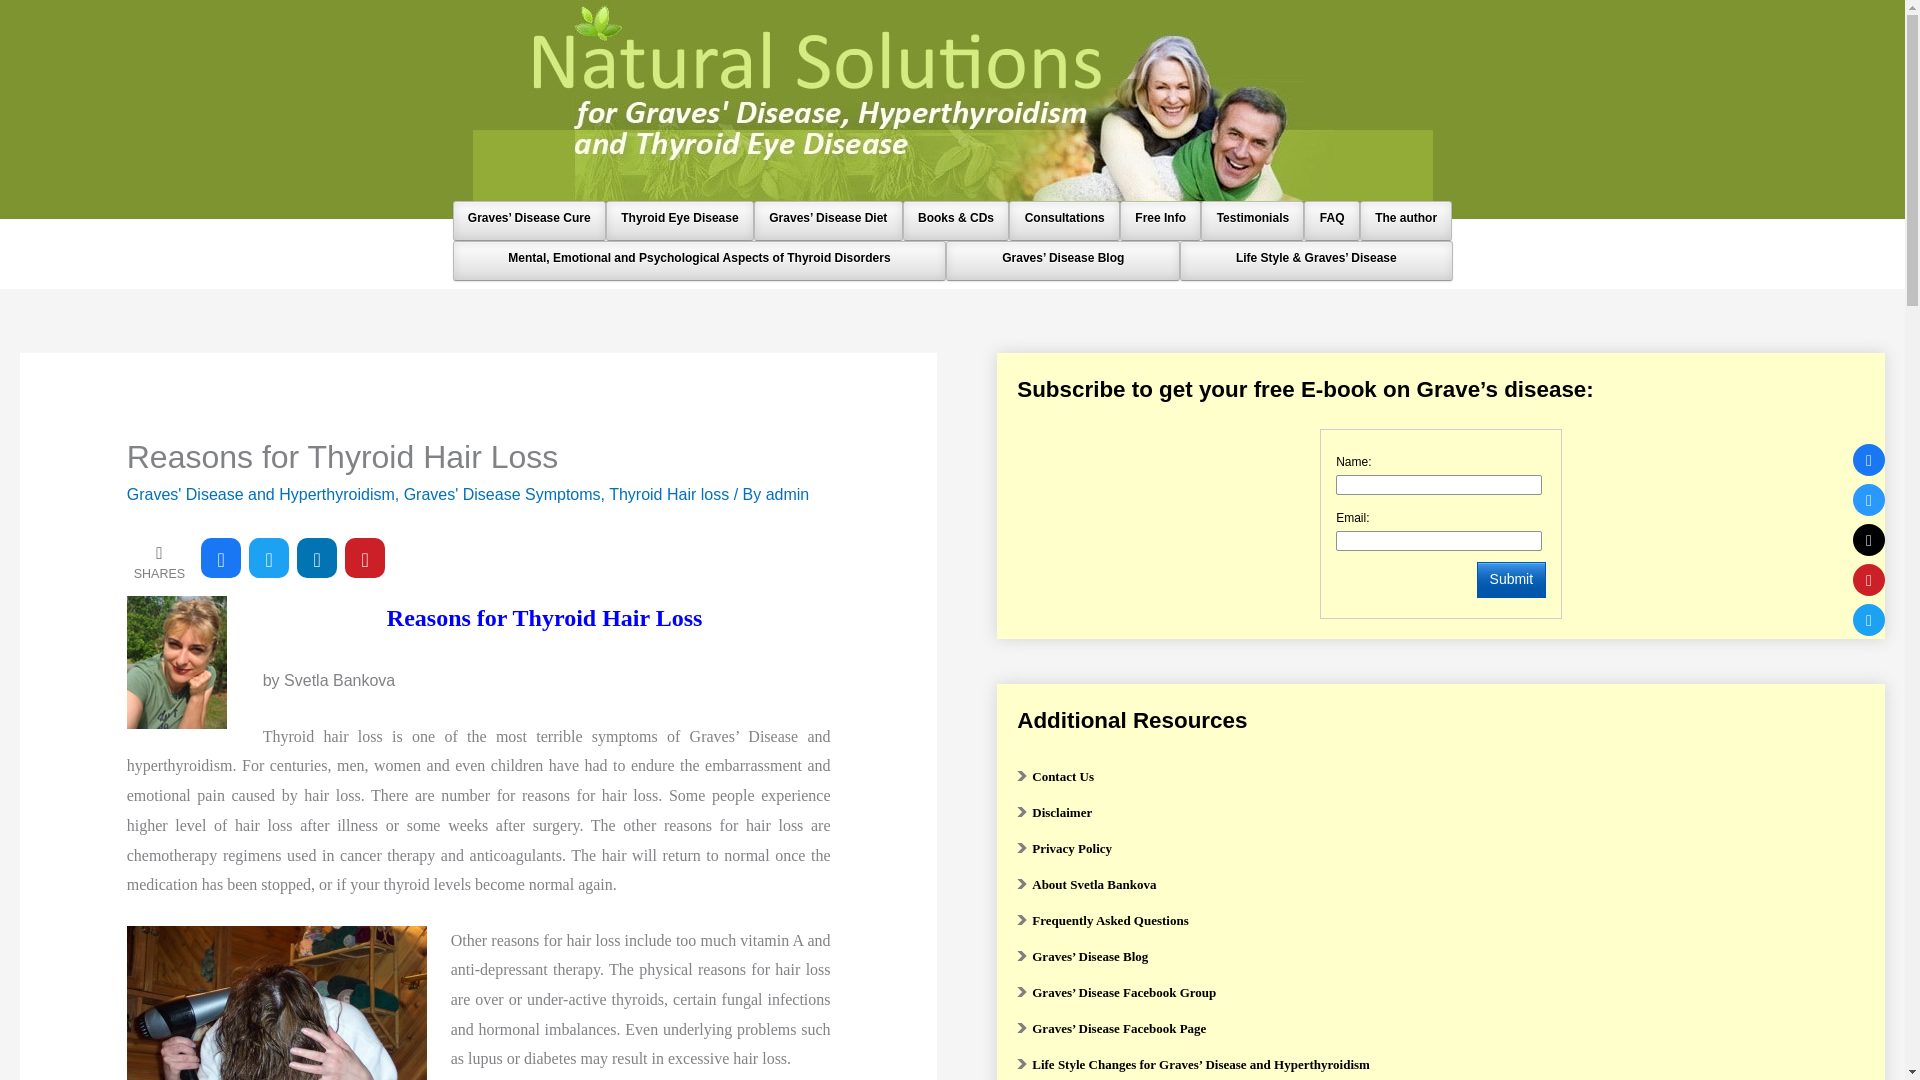 The height and width of the screenshot is (1080, 1920). What do you see at coordinates (1065, 218) in the screenshot?
I see `Consultations` at bounding box center [1065, 218].